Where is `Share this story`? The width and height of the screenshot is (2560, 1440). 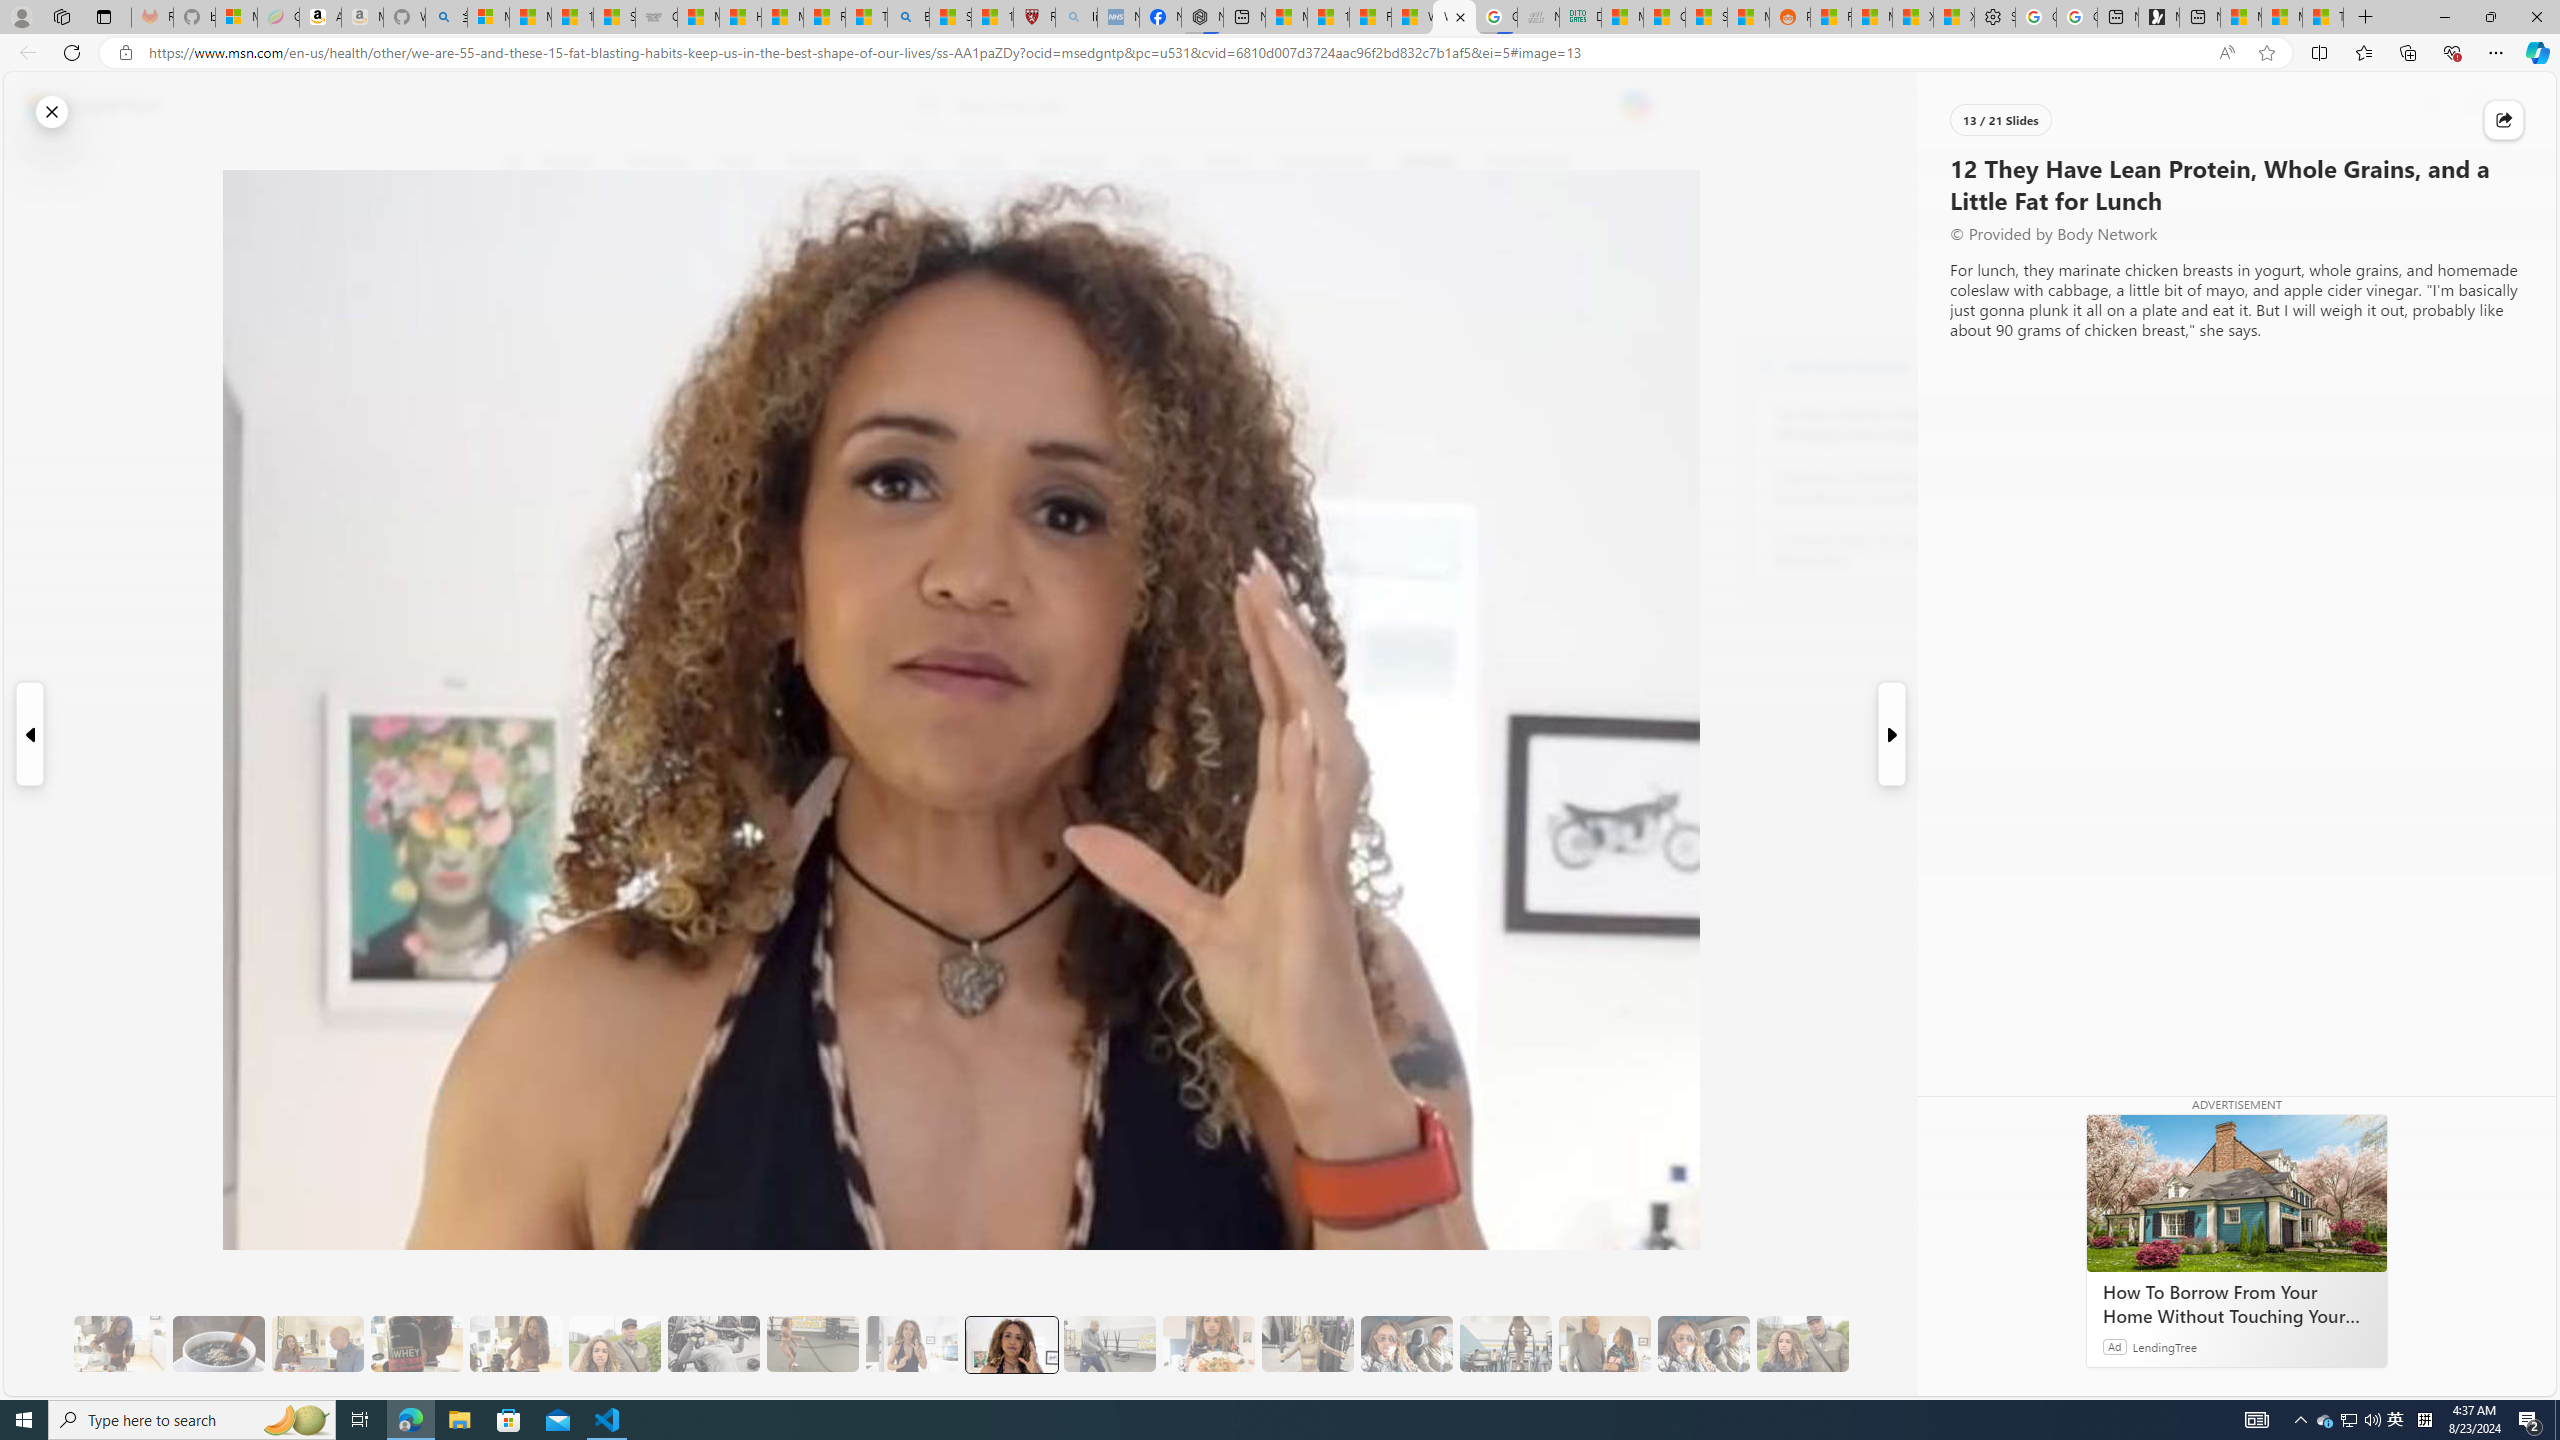 Share this story is located at coordinates (2504, 119).